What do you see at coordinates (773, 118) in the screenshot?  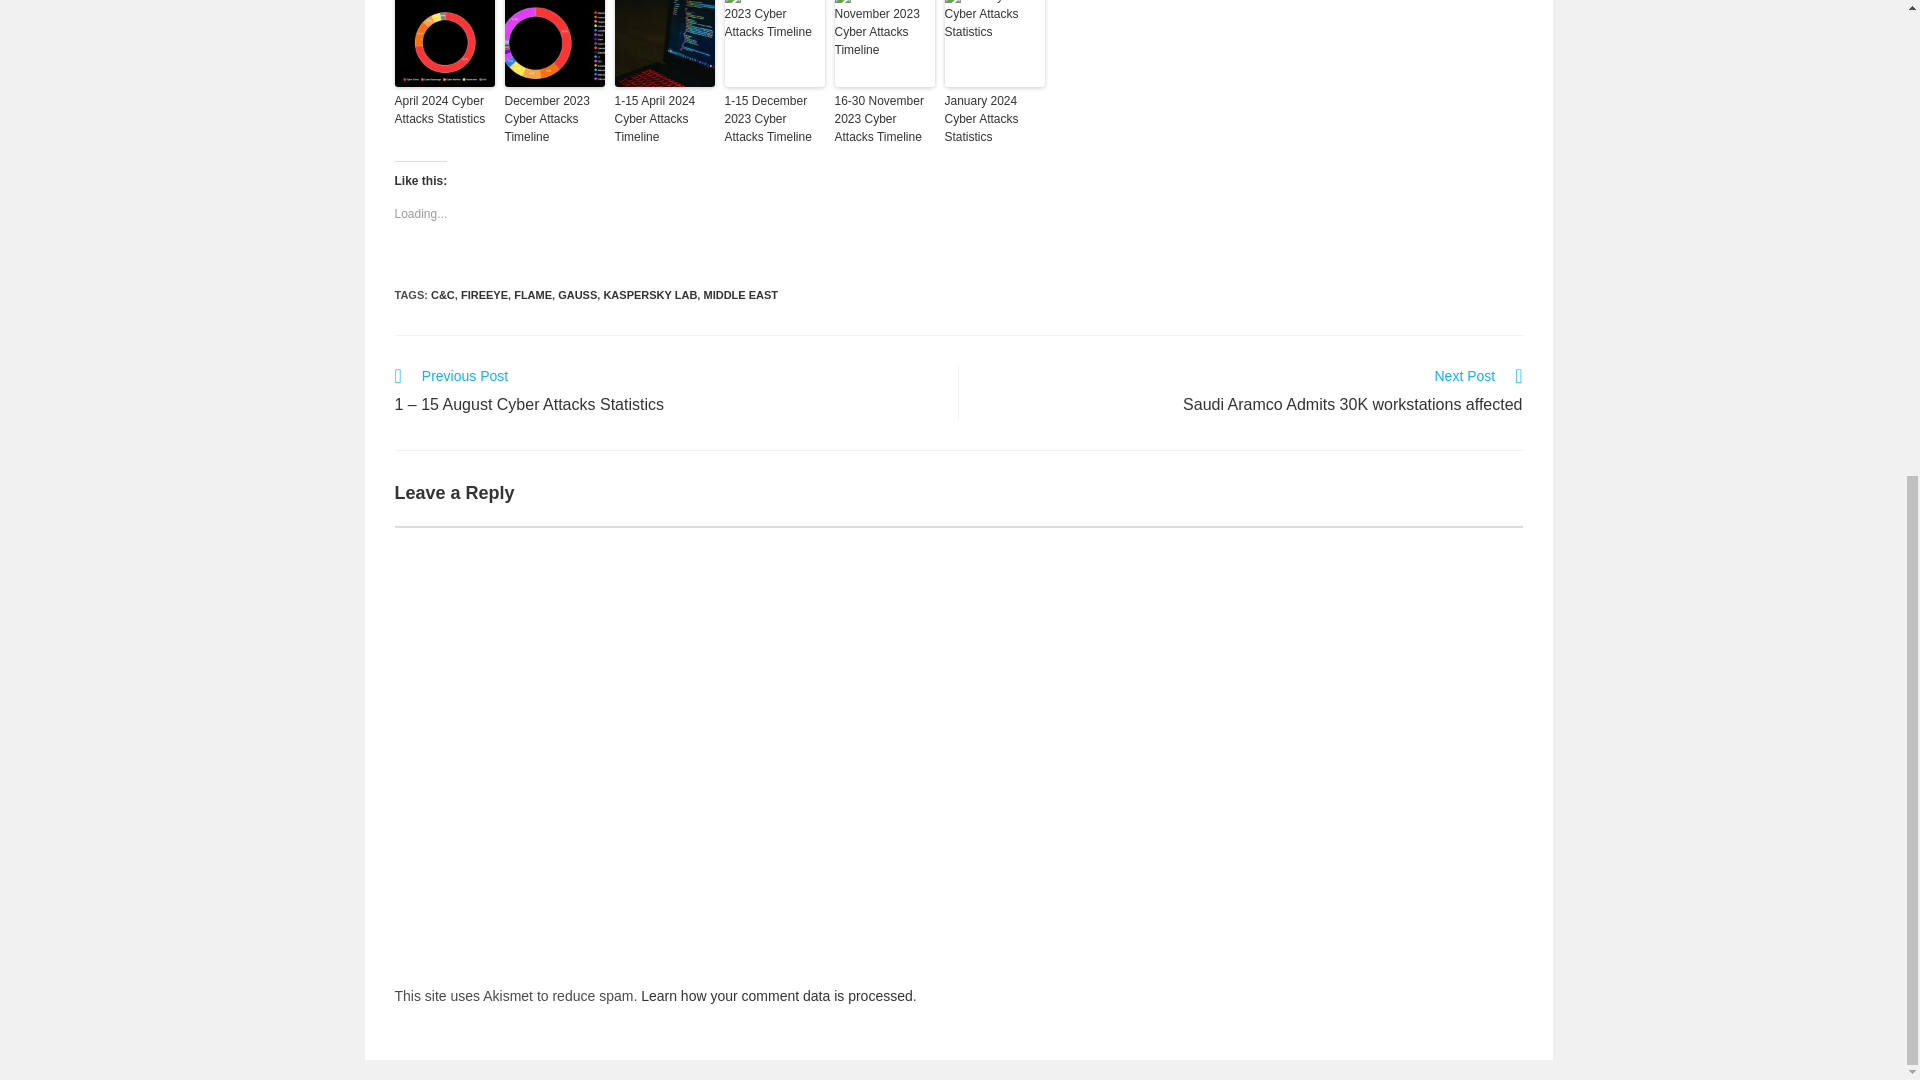 I see `1-15 December 2023 Cyber Attacks Timeline` at bounding box center [773, 118].